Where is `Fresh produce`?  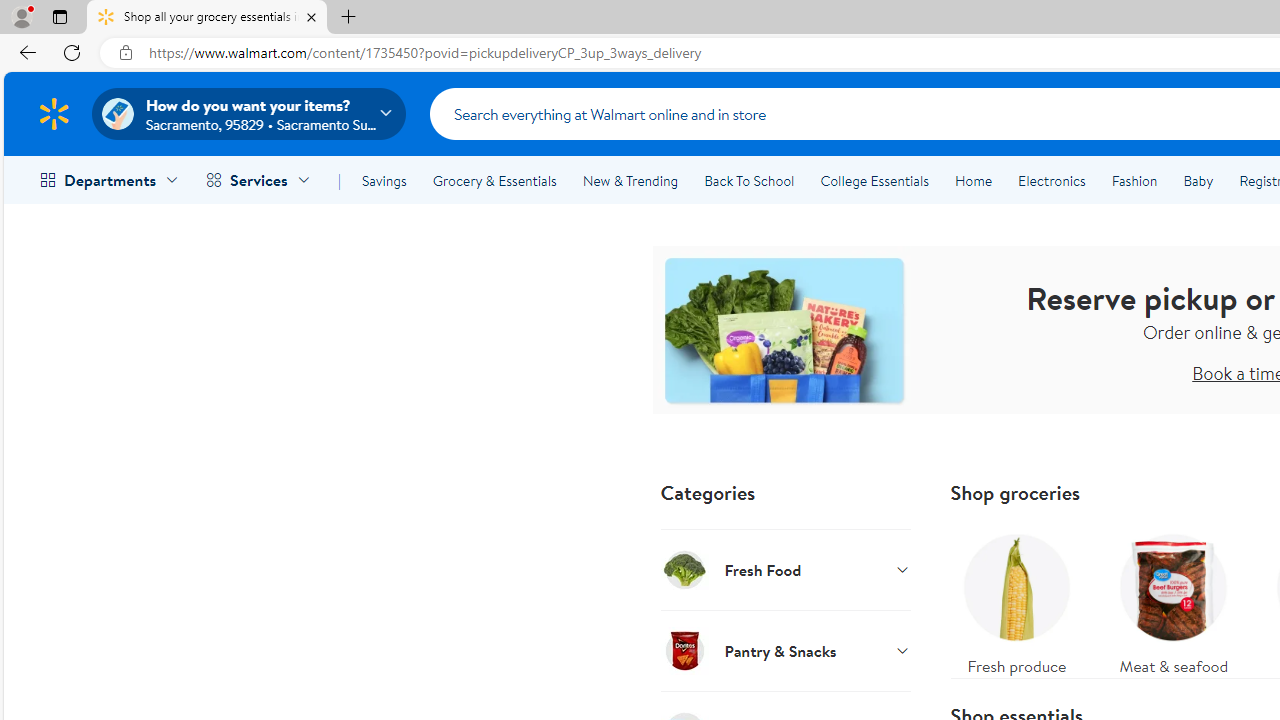
Fresh produce is located at coordinates (1016, 600).